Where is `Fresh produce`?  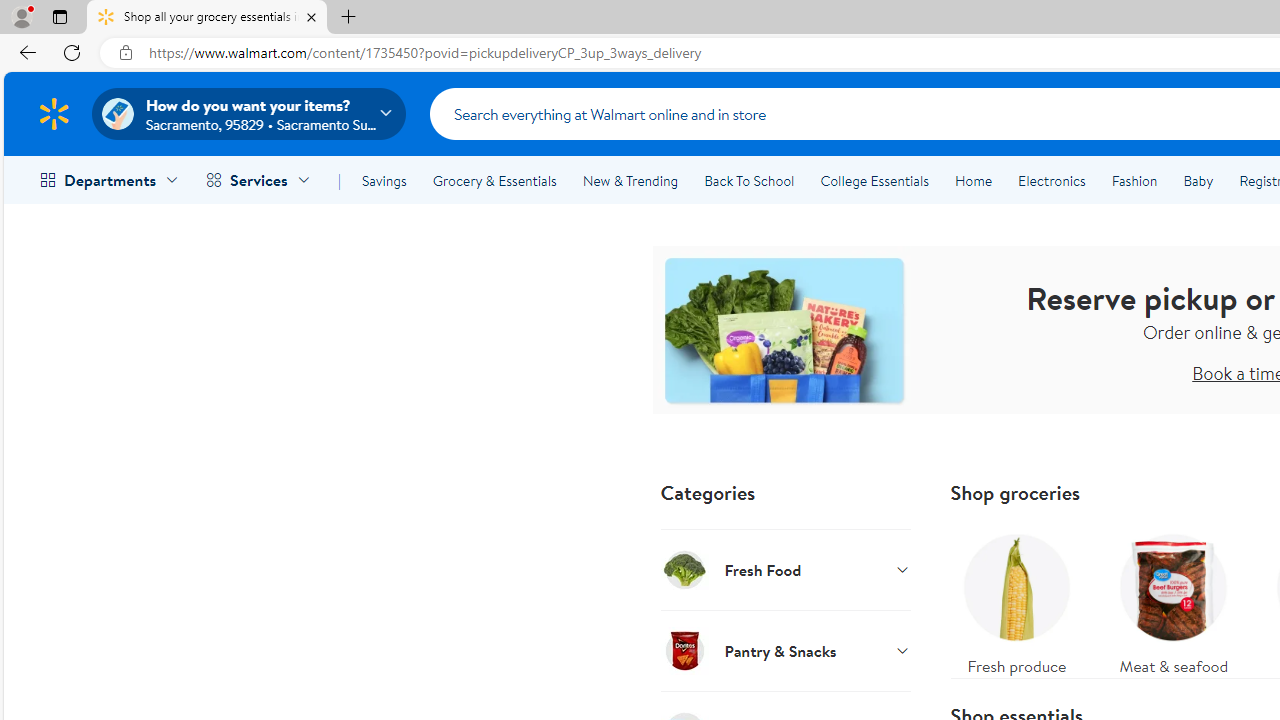
Fresh produce is located at coordinates (1016, 600).